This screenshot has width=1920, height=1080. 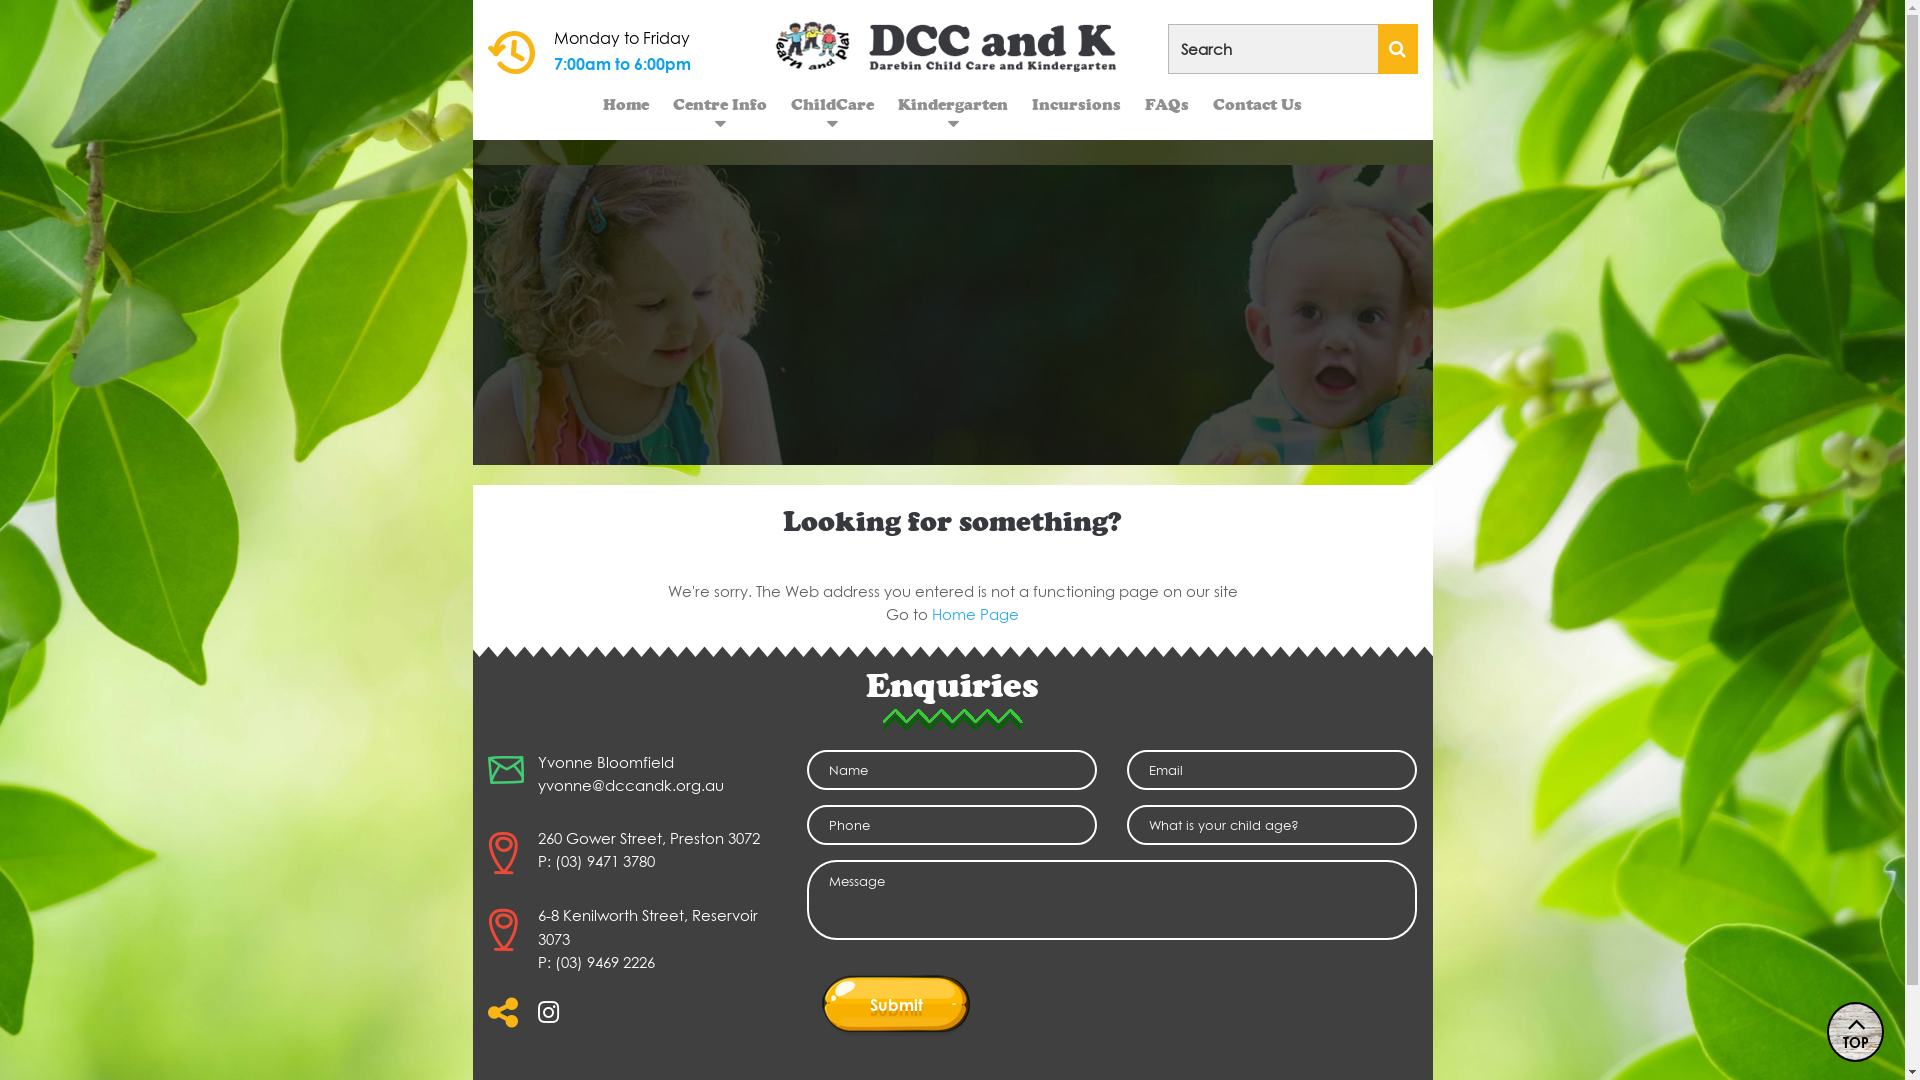 What do you see at coordinates (832, 104) in the screenshot?
I see `ChildCare` at bounding box center [832, 104].